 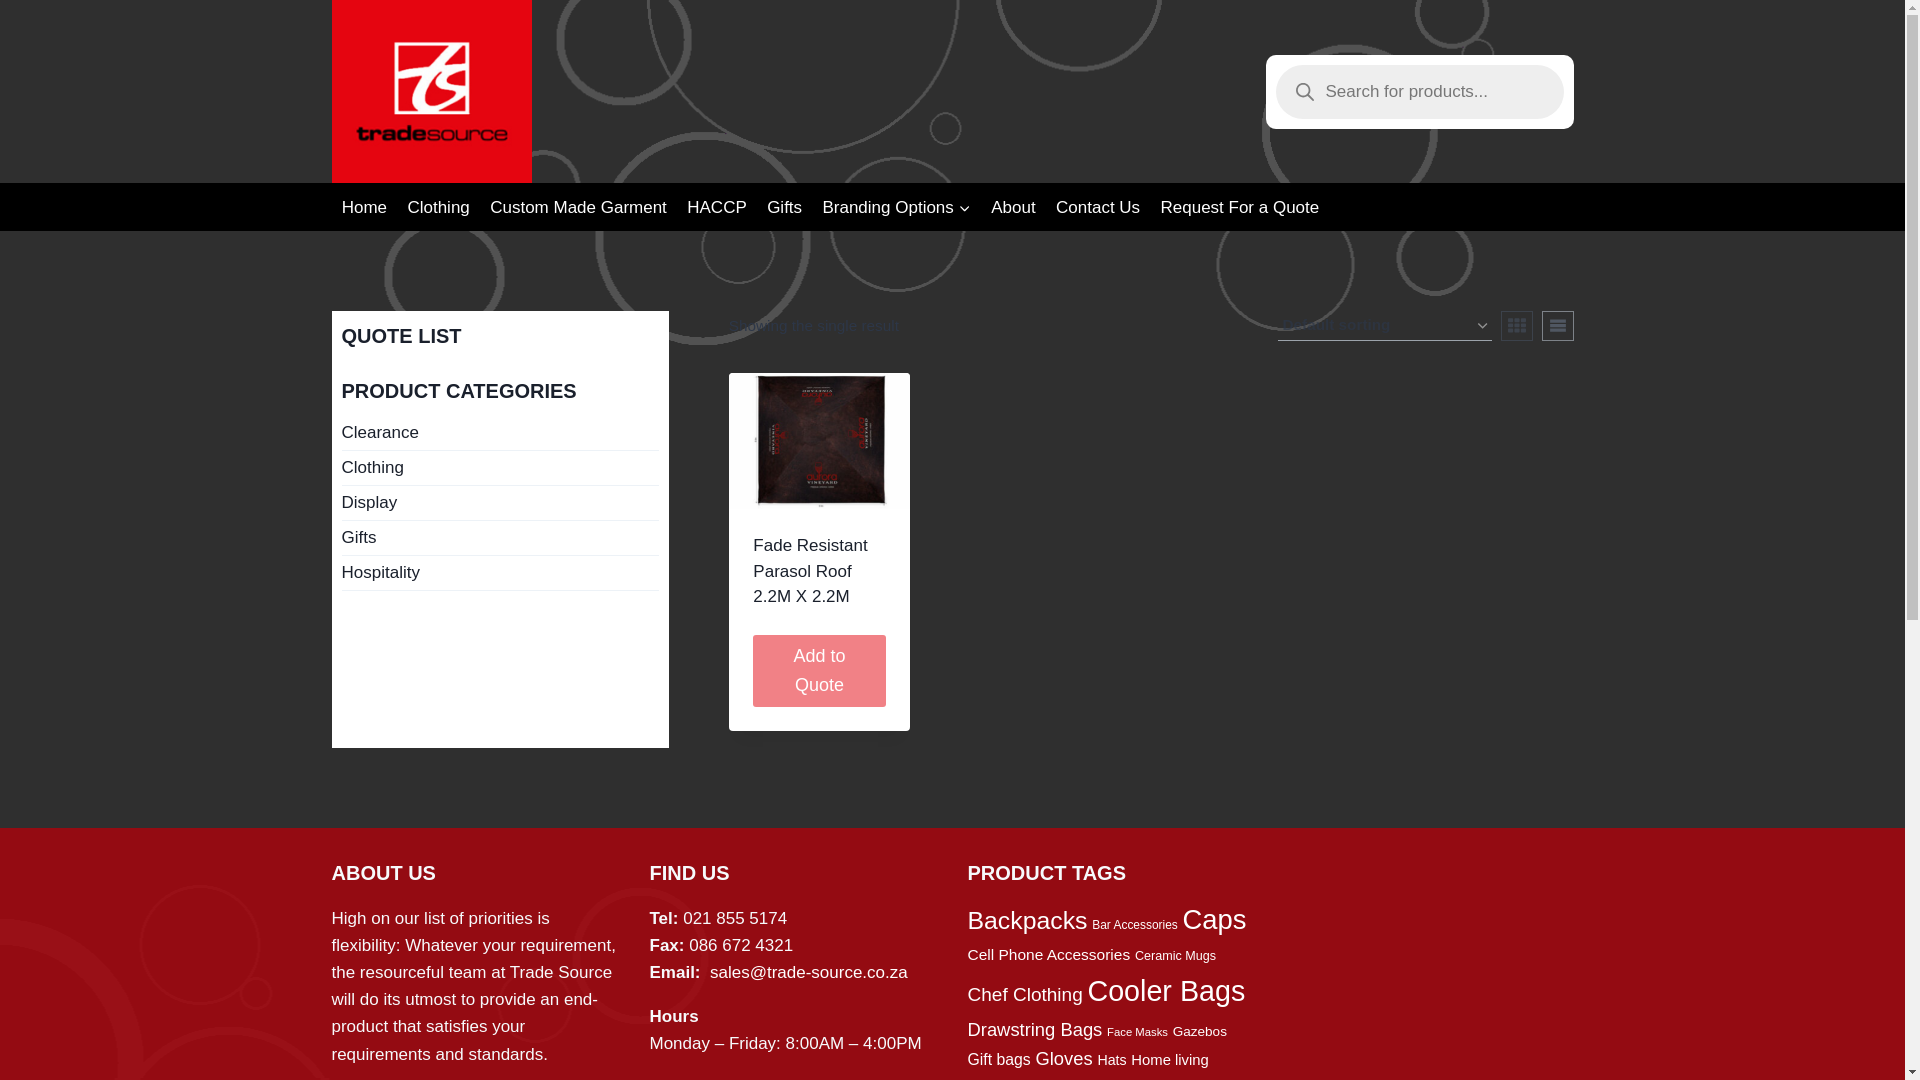 I want to click on Custom Made Garment, so click(x=578, y=206).